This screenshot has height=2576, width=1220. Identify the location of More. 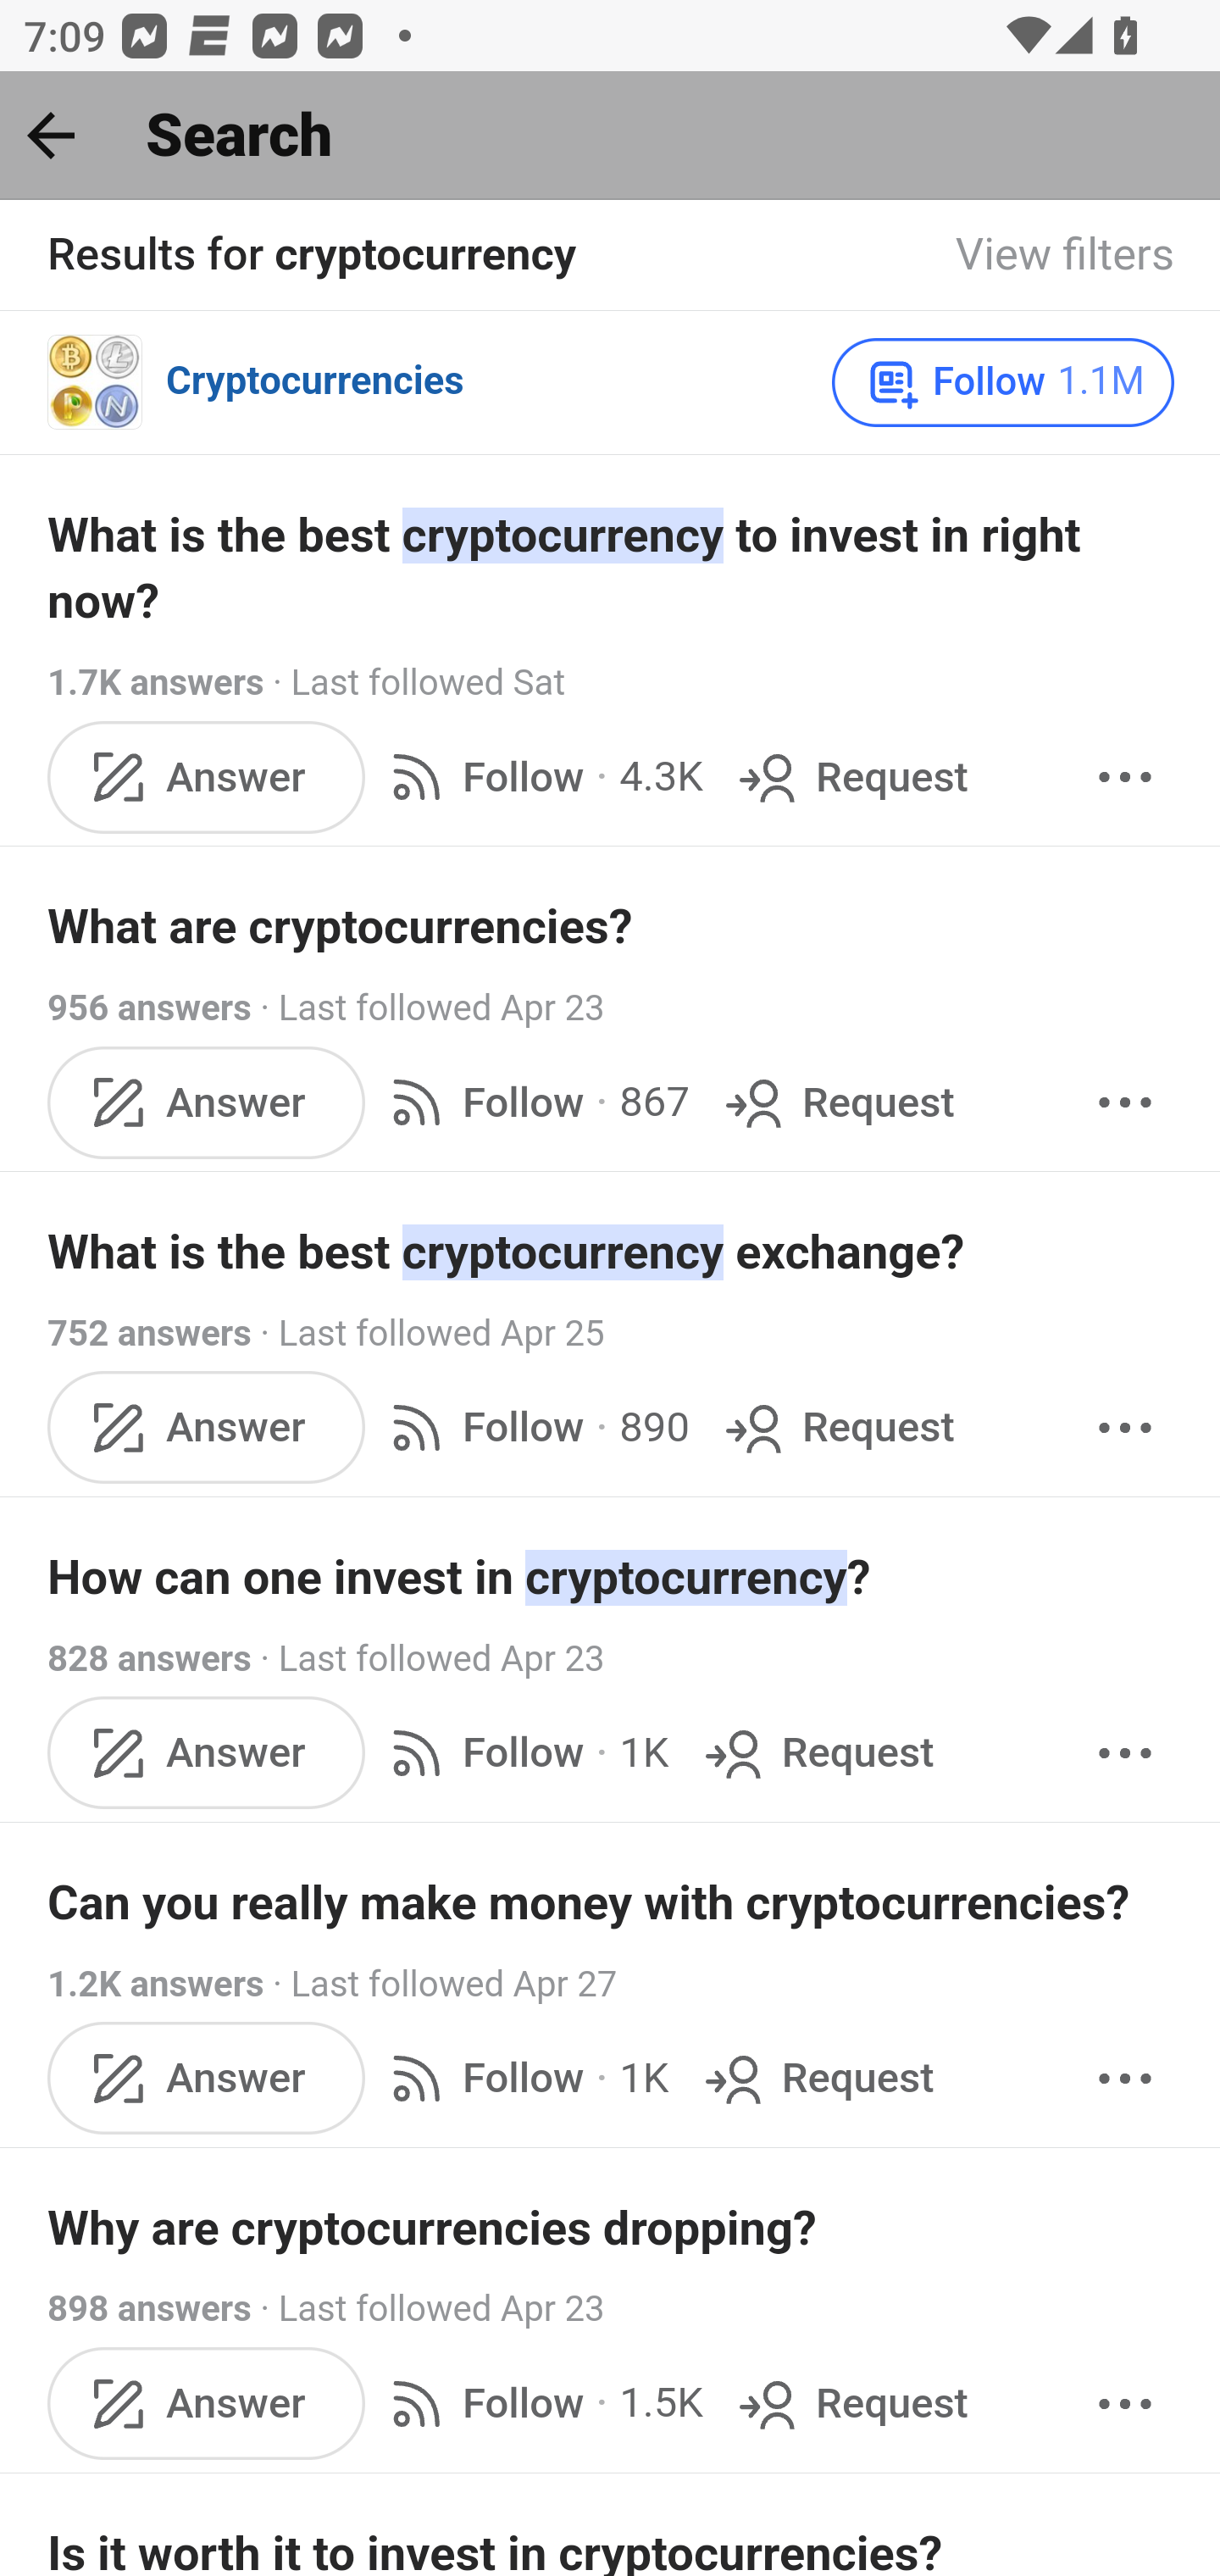
(1125, 2405).